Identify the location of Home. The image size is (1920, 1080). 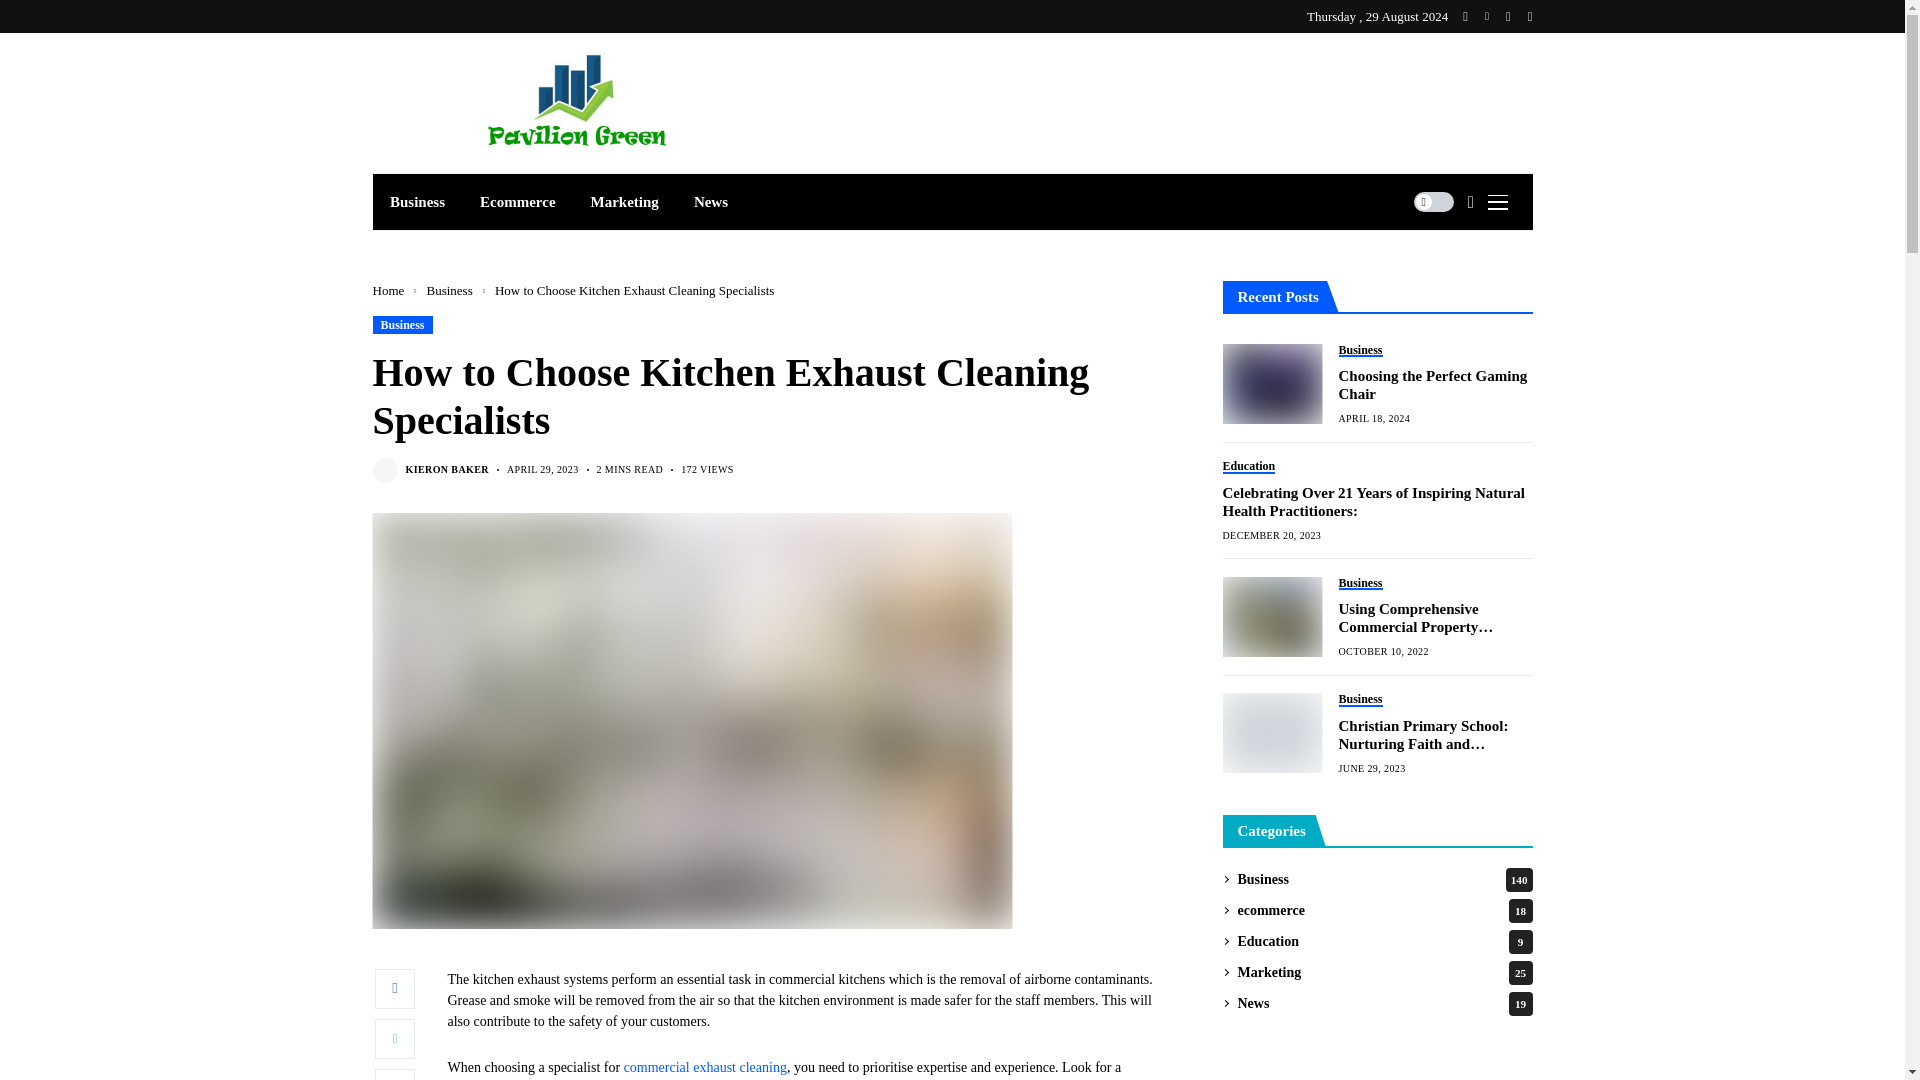
(388, 290).